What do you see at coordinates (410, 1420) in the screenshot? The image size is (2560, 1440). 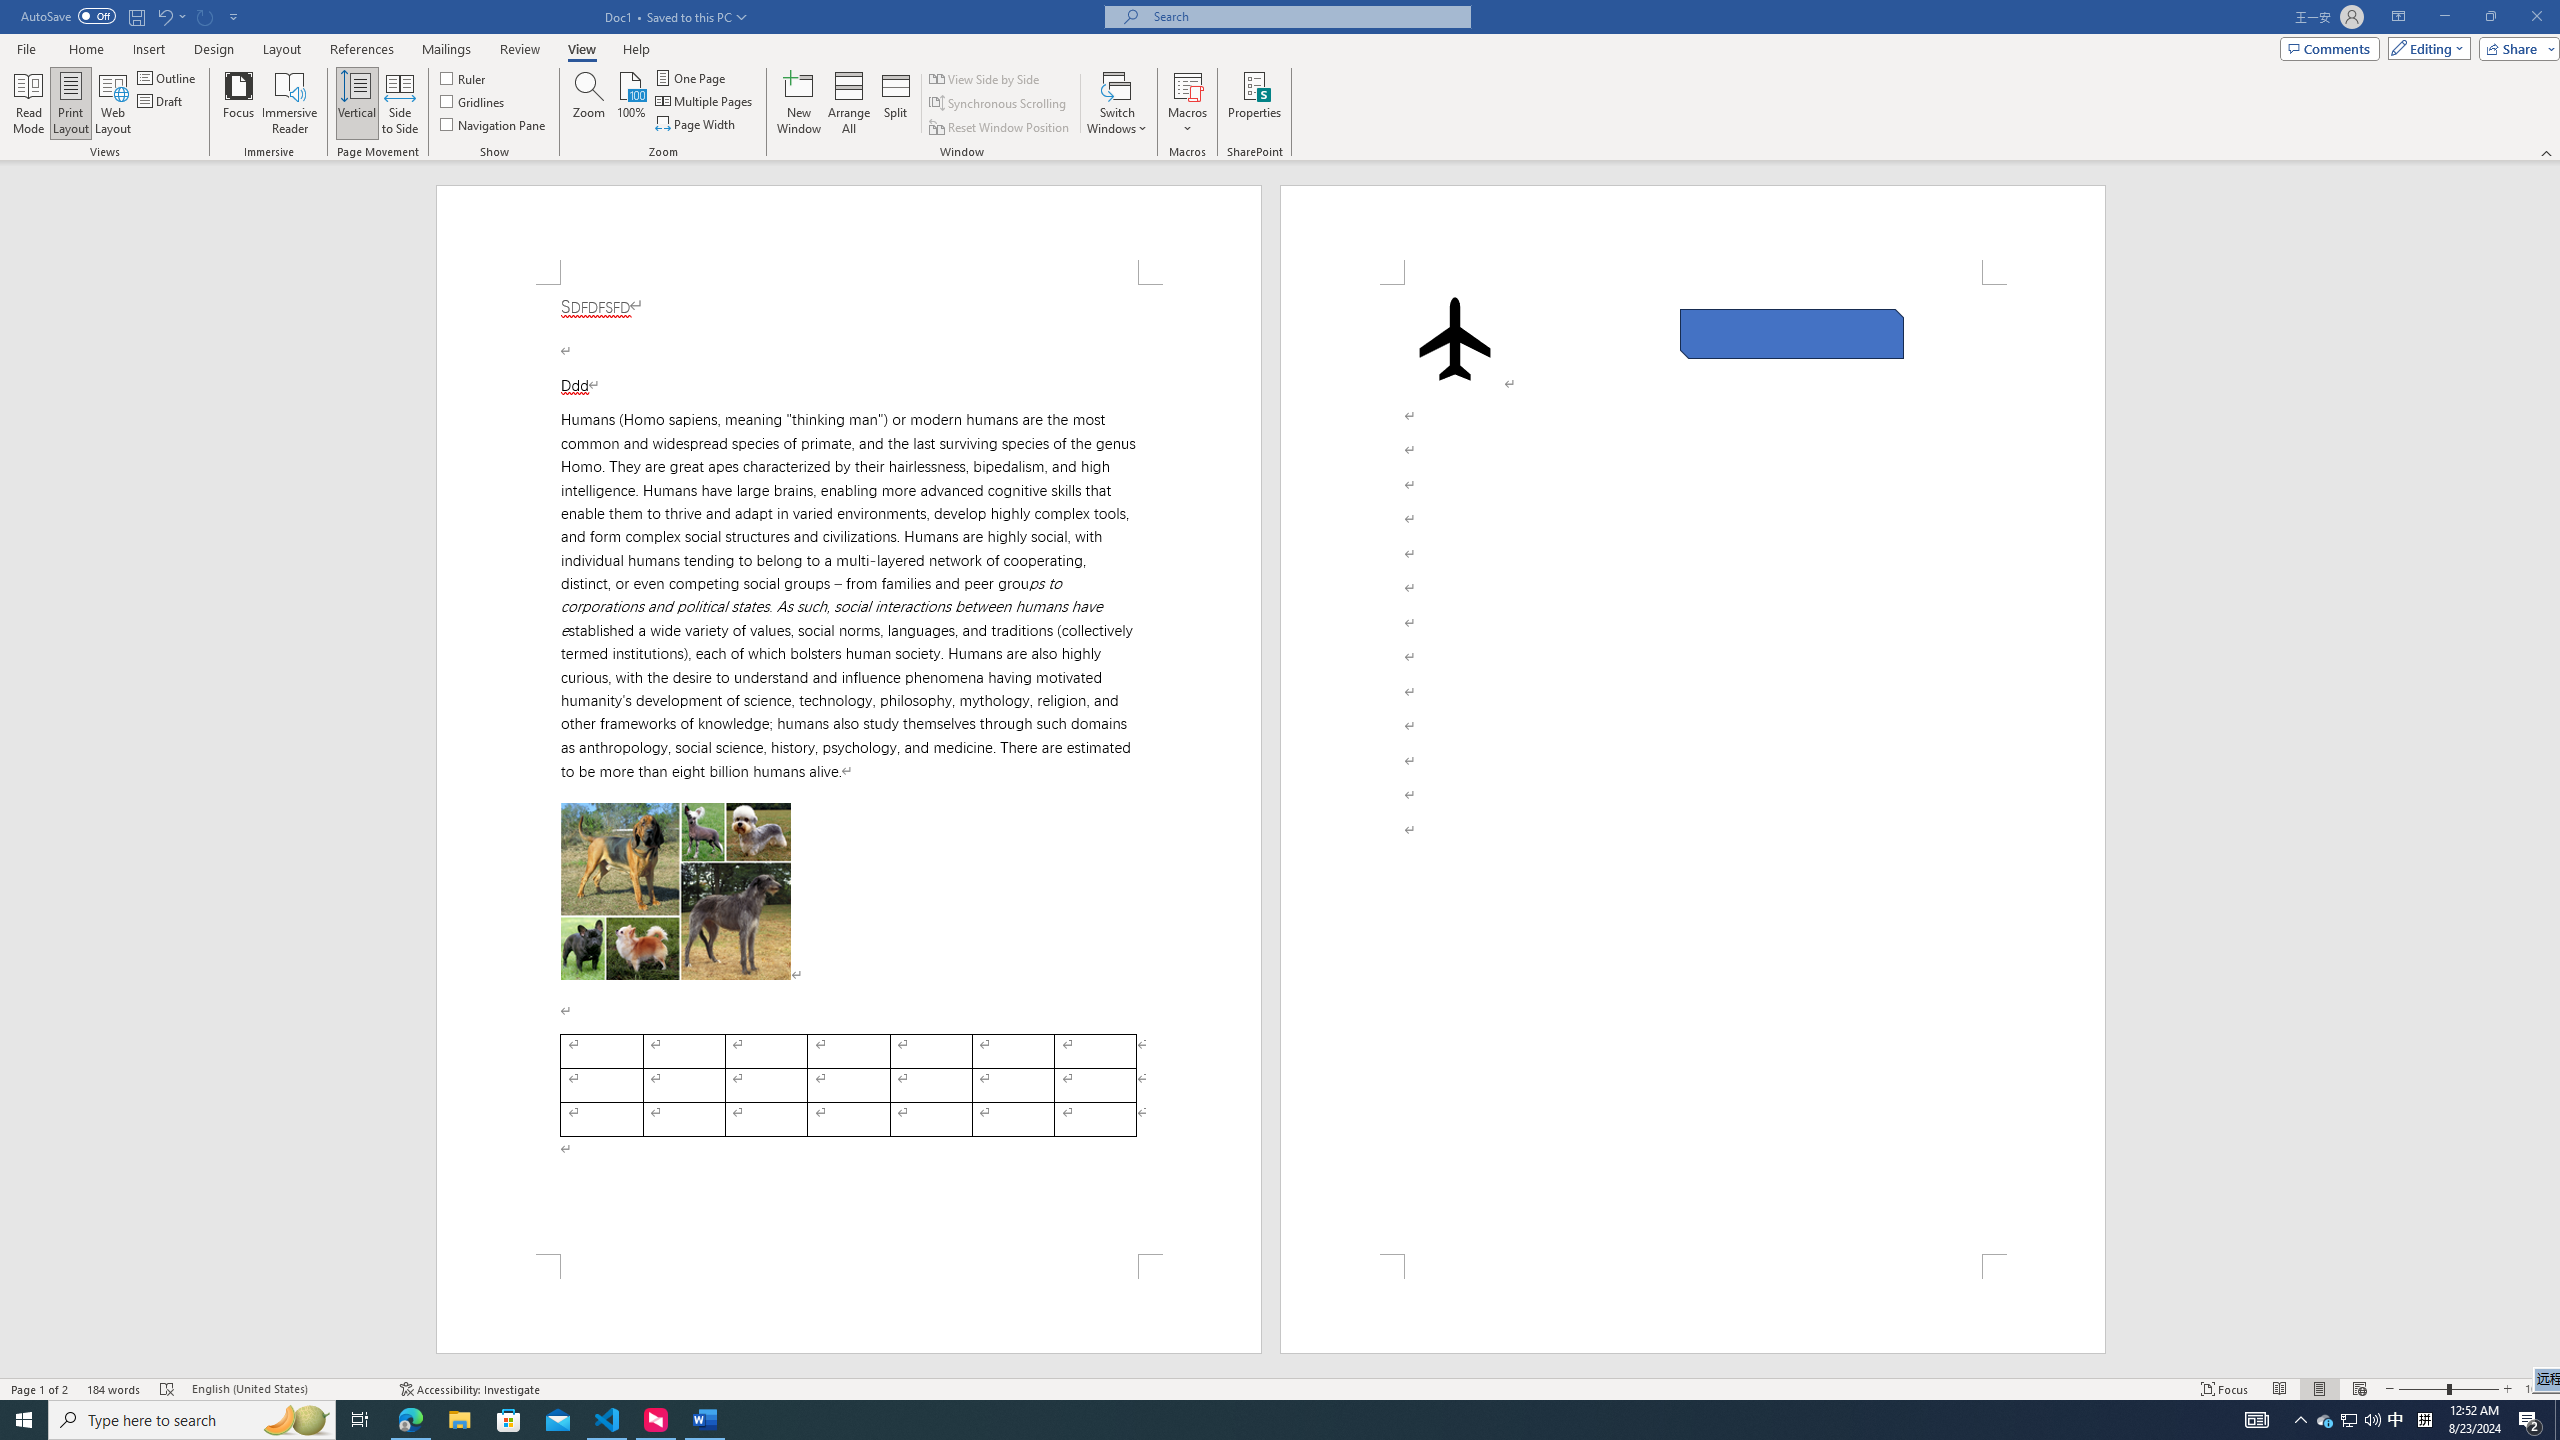 I see `Microsoft Edge - 1 running window` at bounding box center [410, 1420].